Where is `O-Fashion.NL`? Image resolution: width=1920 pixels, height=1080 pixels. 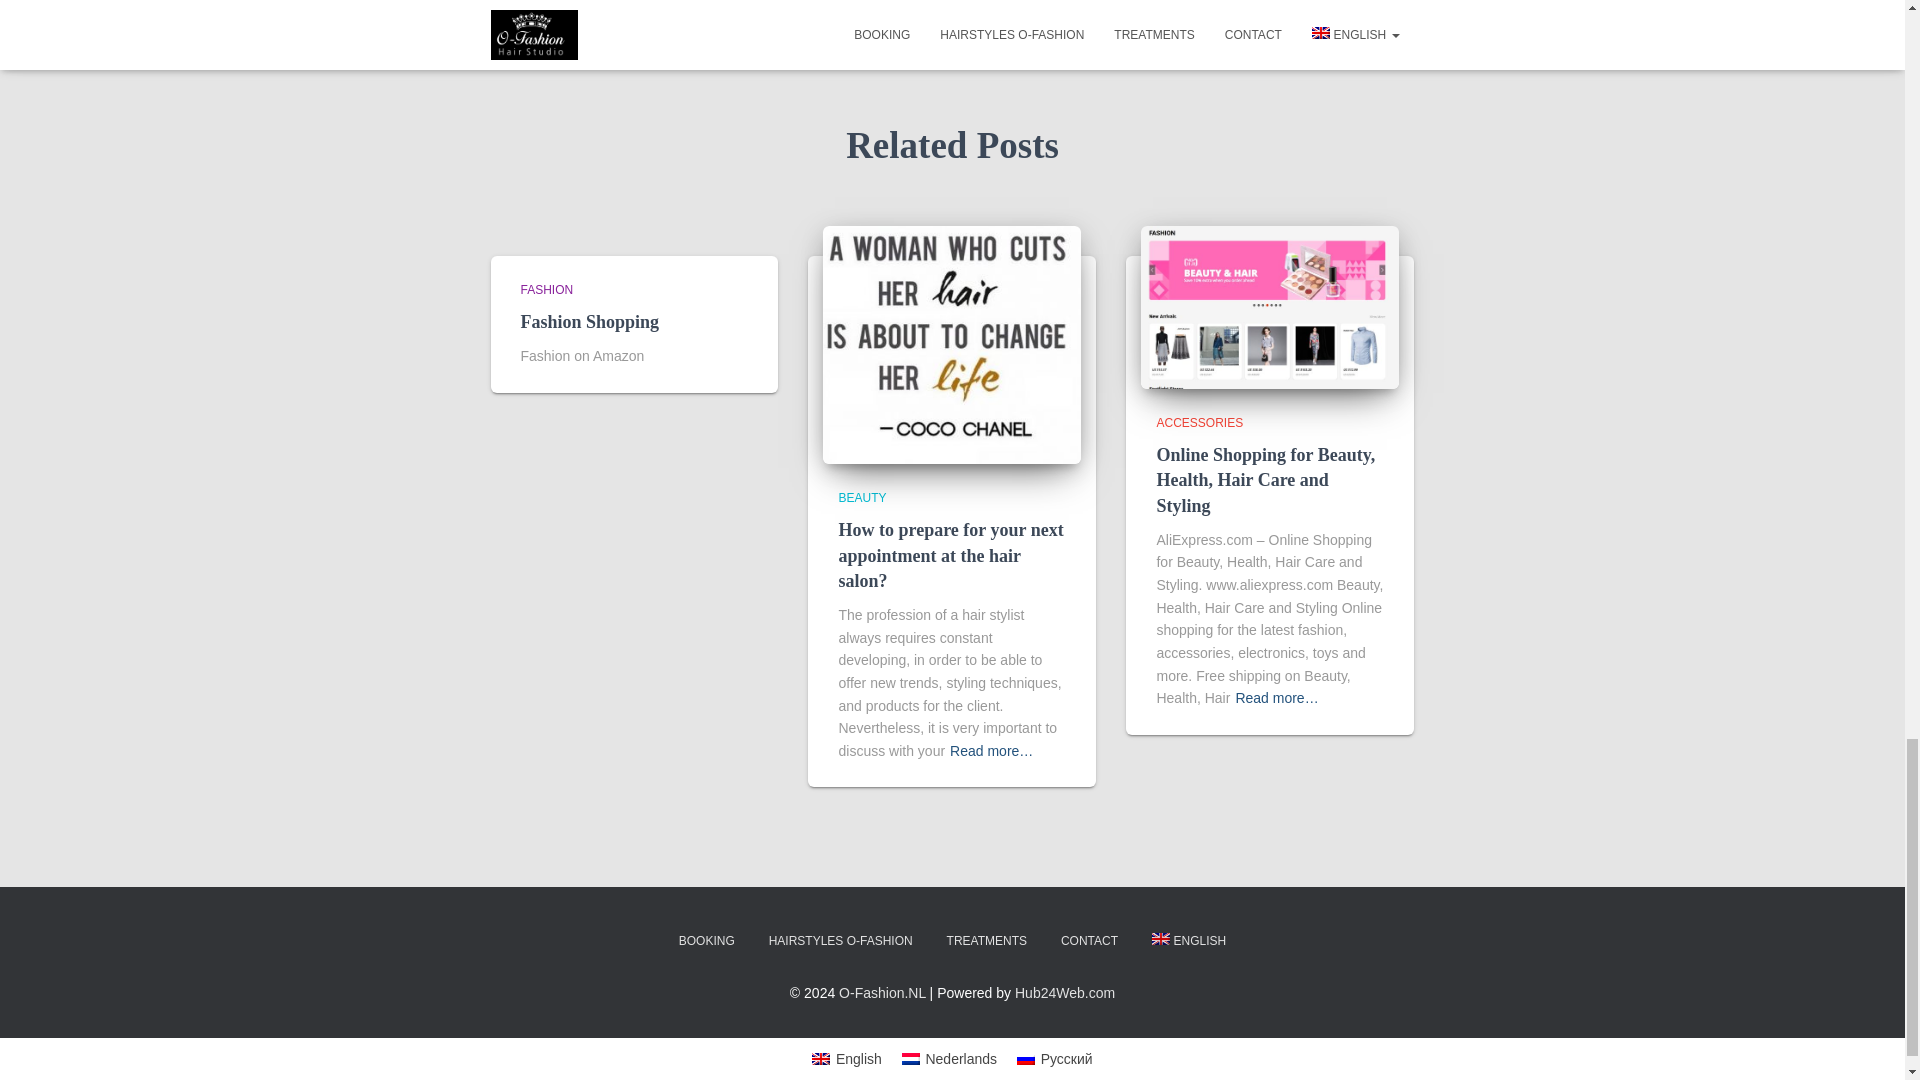
O-Fashion.NL is located at coordinates (882, 992).